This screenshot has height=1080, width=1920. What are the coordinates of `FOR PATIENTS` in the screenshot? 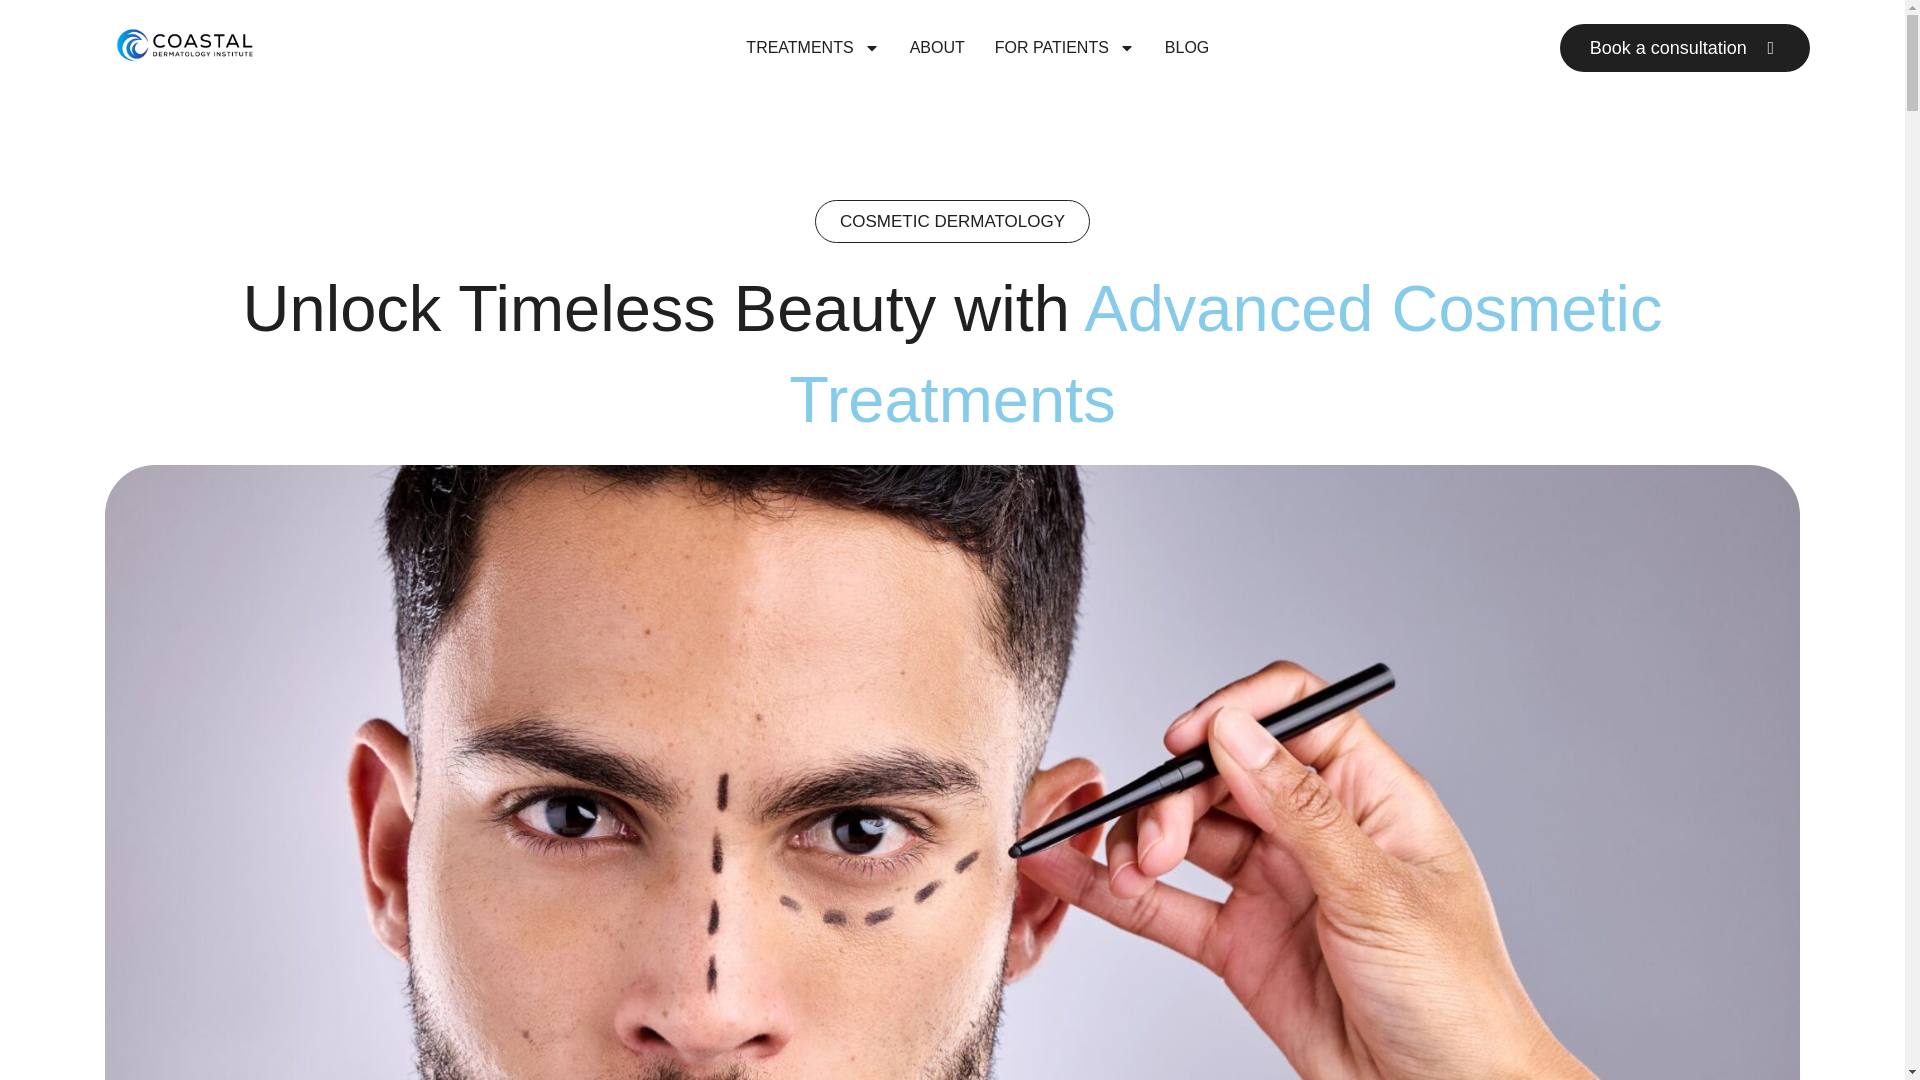 It's located at (1064, 47).